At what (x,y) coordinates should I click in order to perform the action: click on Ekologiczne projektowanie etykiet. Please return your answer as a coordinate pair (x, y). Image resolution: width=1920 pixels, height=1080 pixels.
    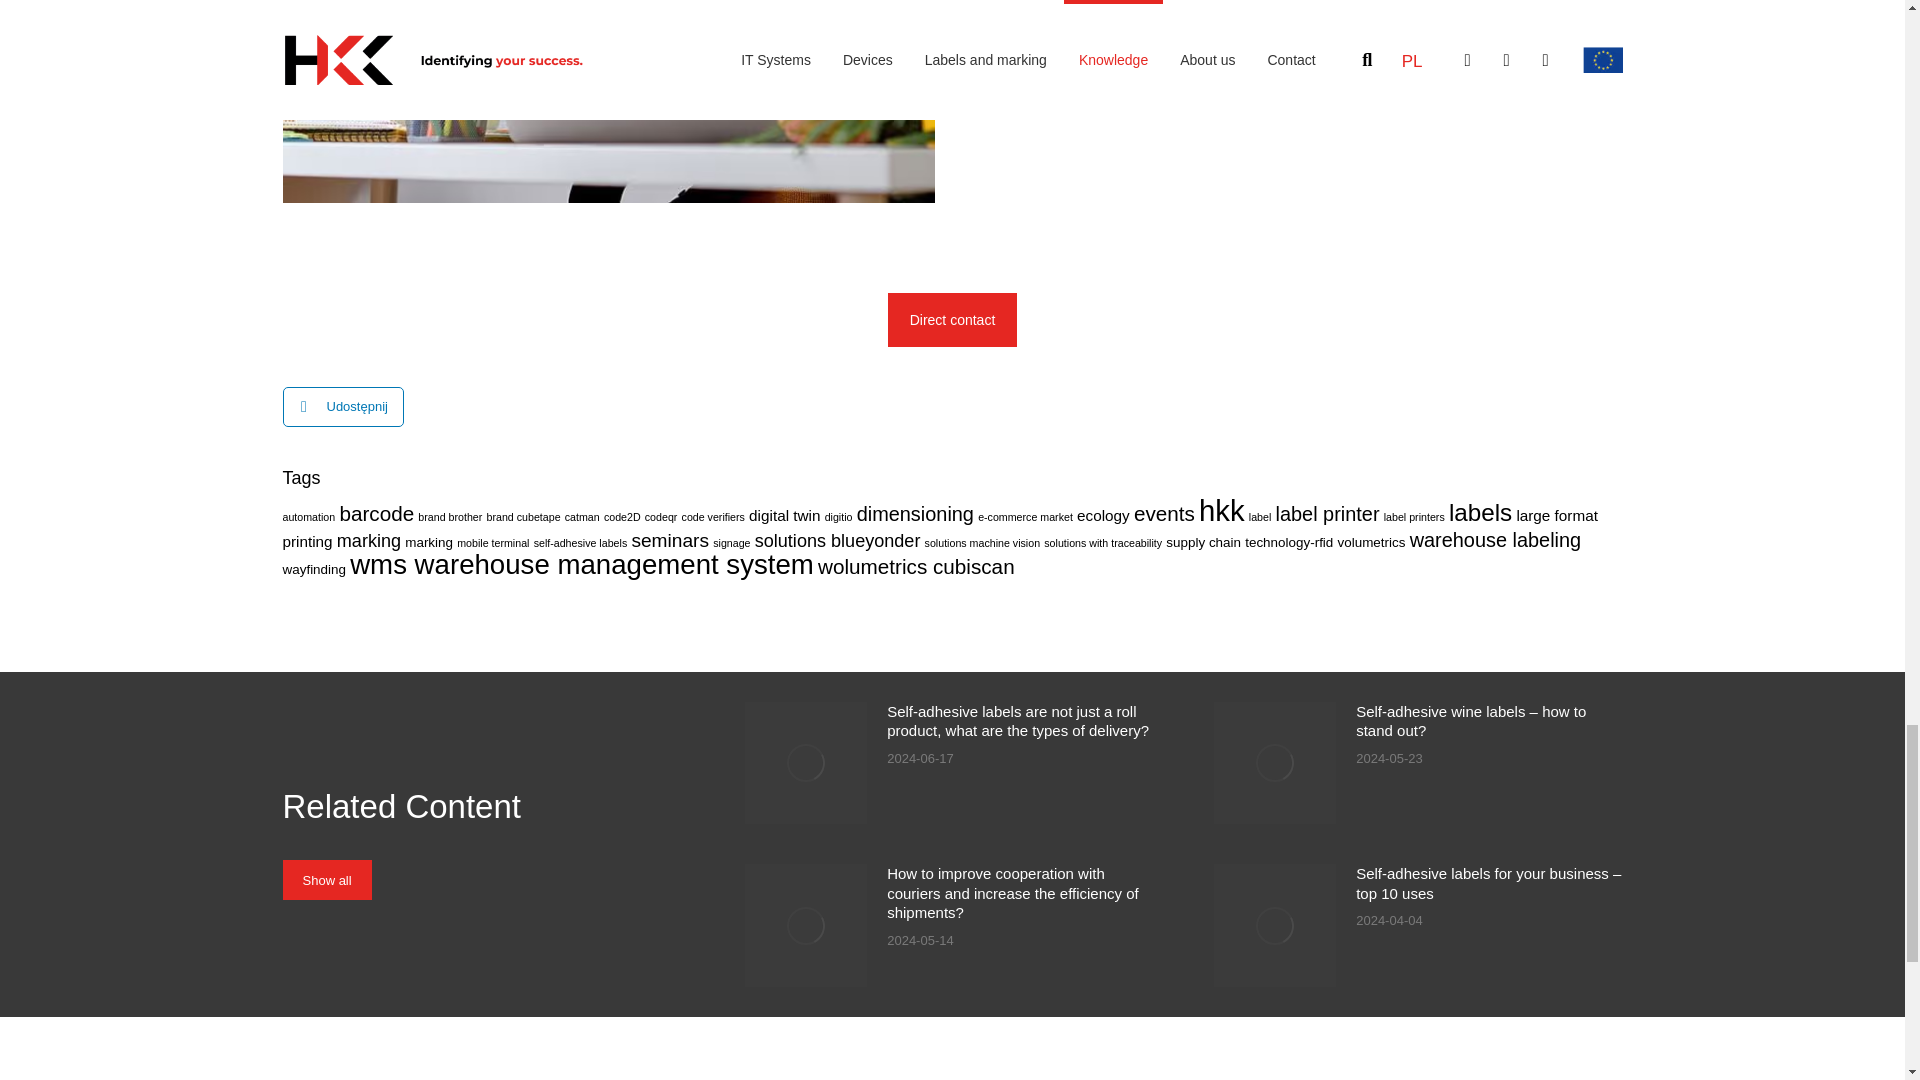
    Looking at the image, I should click on (608, 102).